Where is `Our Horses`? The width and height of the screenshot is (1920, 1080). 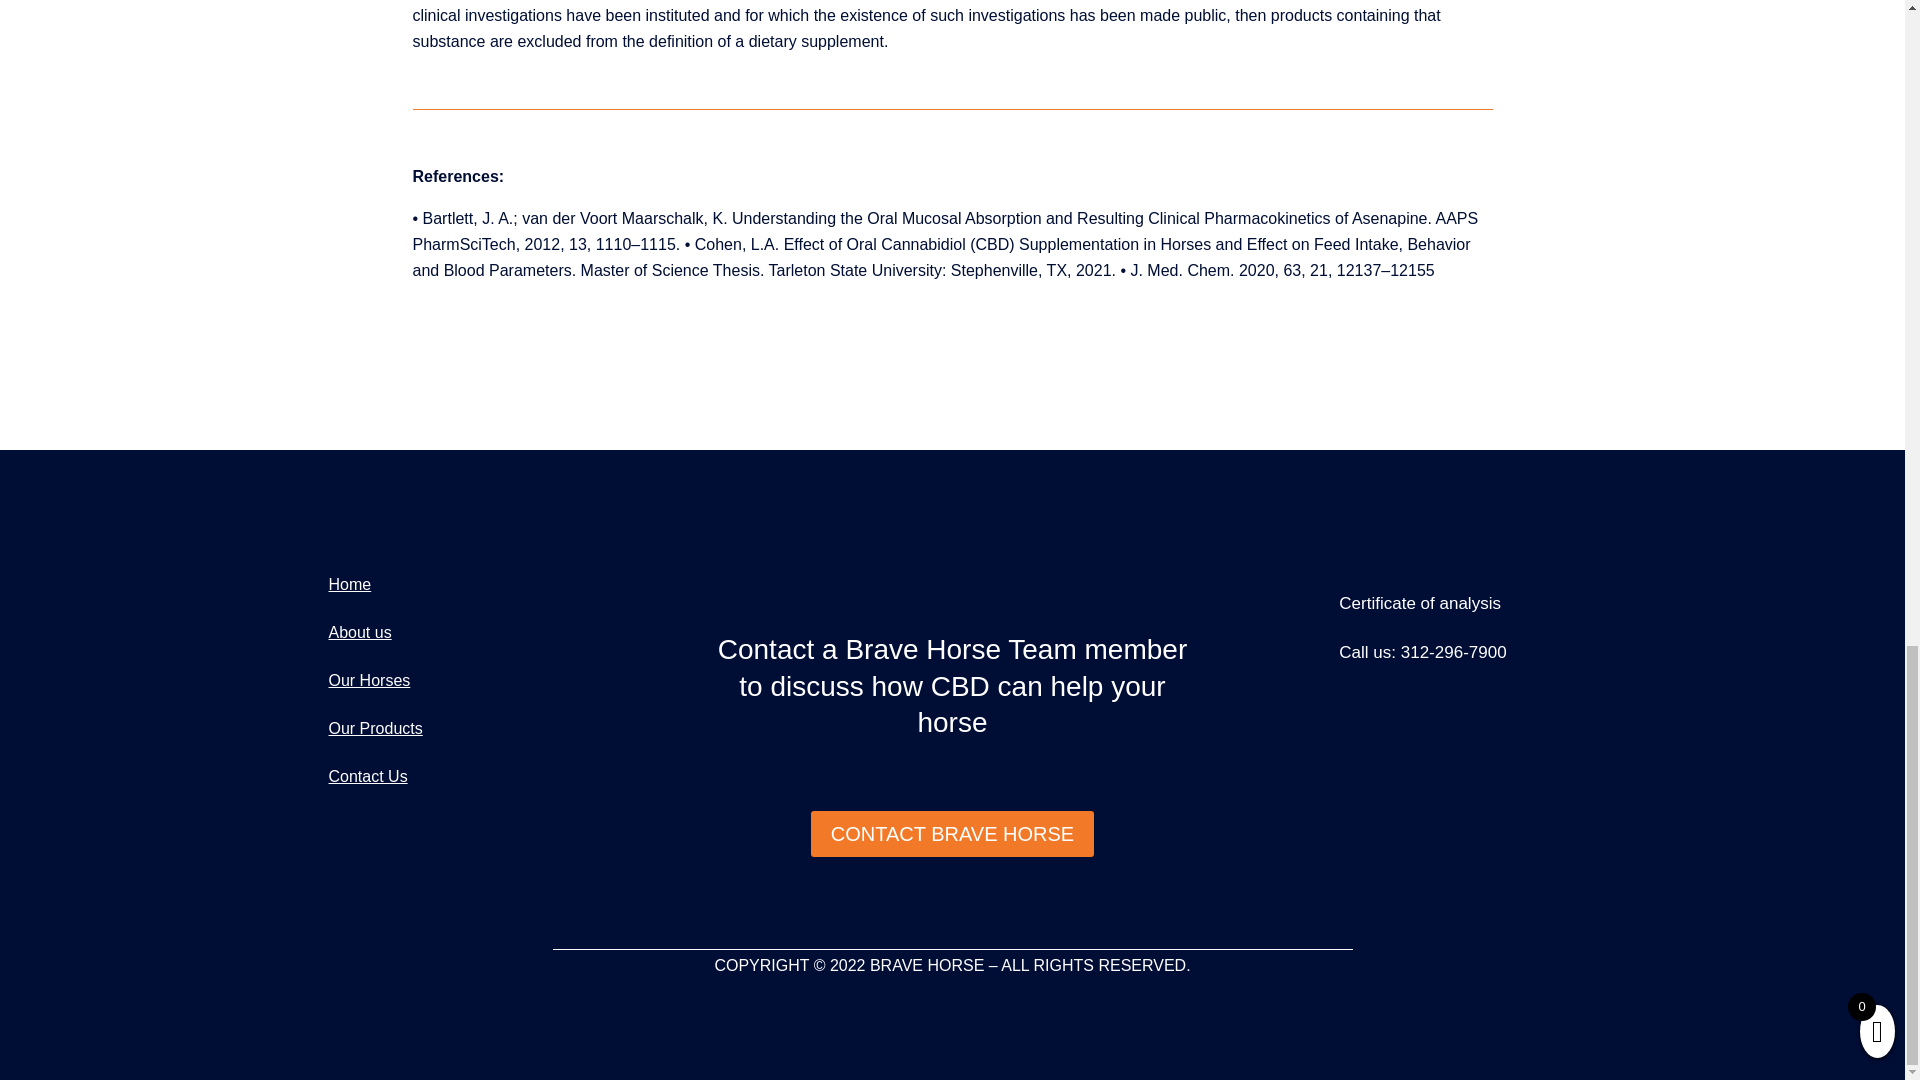
Our Horses is located at coordinates (369, 680).